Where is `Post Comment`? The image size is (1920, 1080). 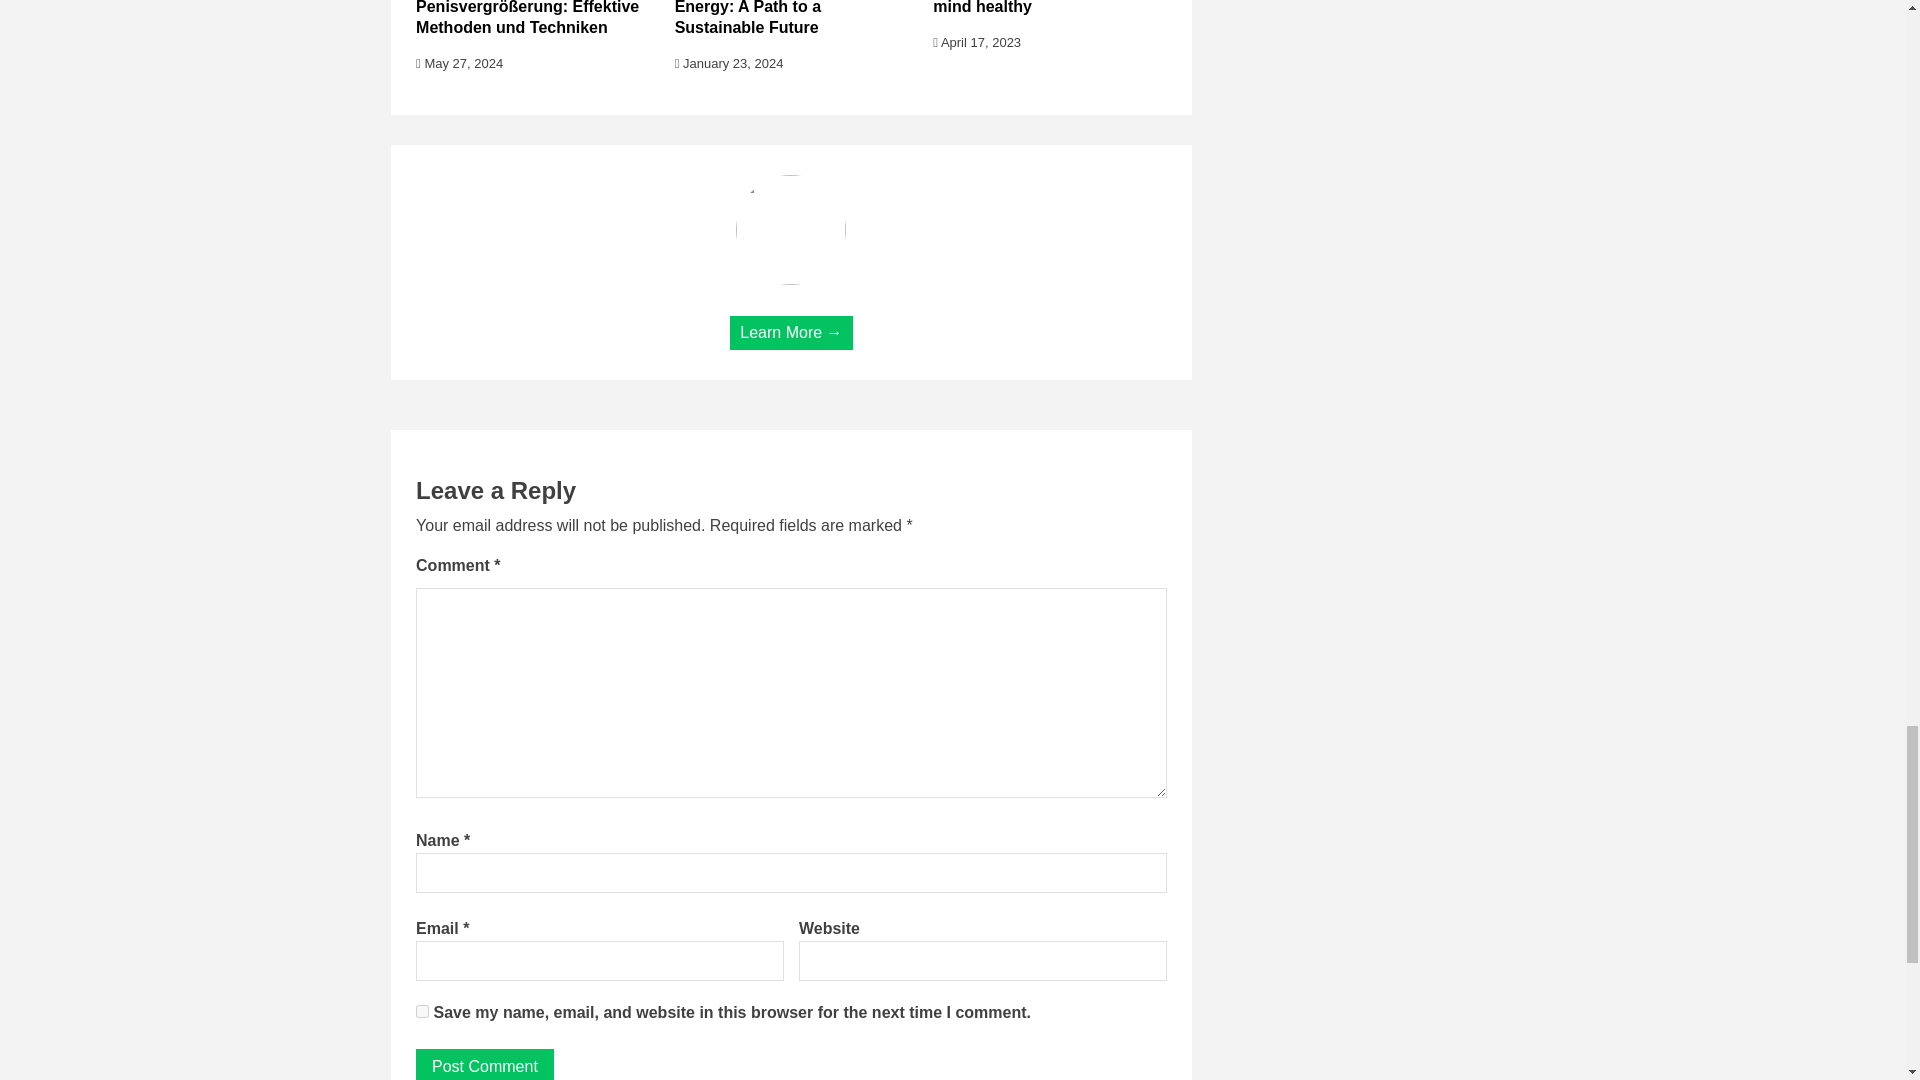 Post Comment is located at coordinates (485, 1064).